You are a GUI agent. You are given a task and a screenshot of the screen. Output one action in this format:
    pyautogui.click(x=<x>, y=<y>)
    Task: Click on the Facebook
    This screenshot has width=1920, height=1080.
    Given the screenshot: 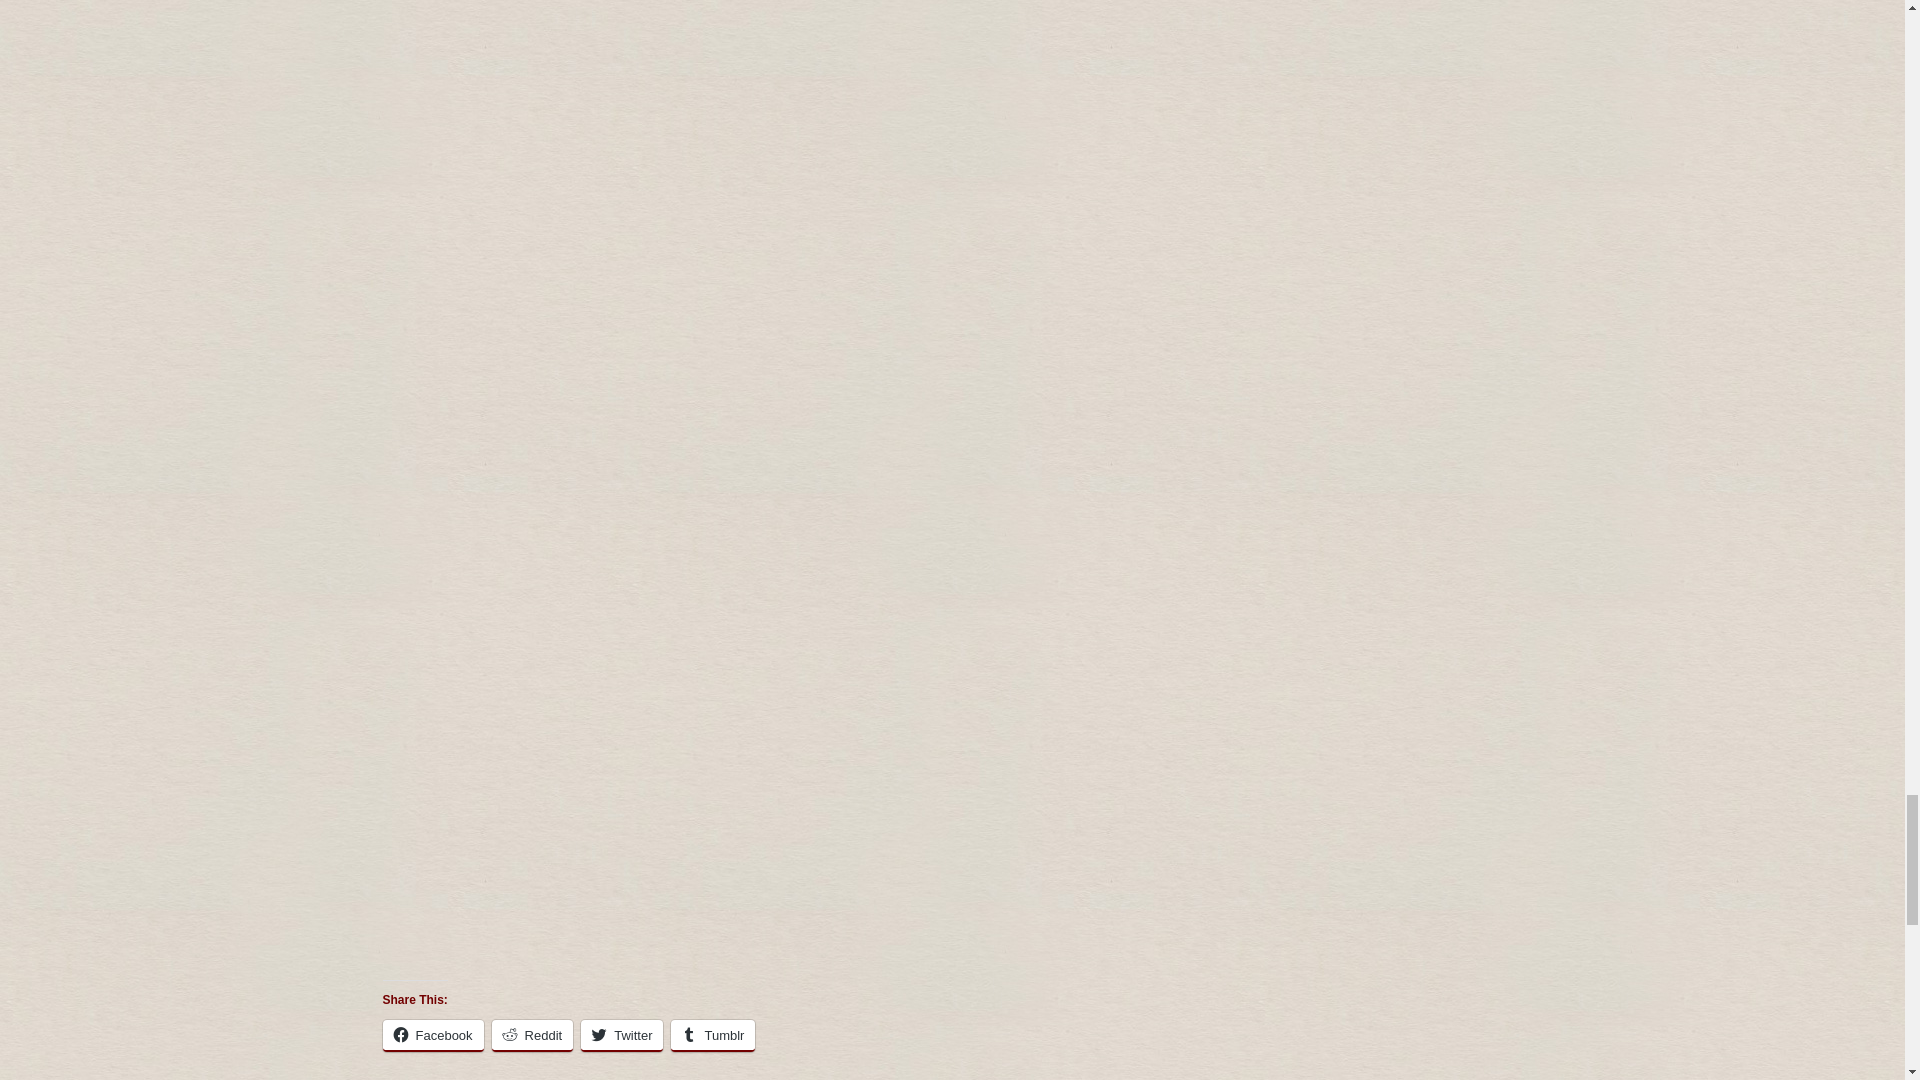 What is the action you would take?
    pyautogui.click(x=432, y=1035)
    